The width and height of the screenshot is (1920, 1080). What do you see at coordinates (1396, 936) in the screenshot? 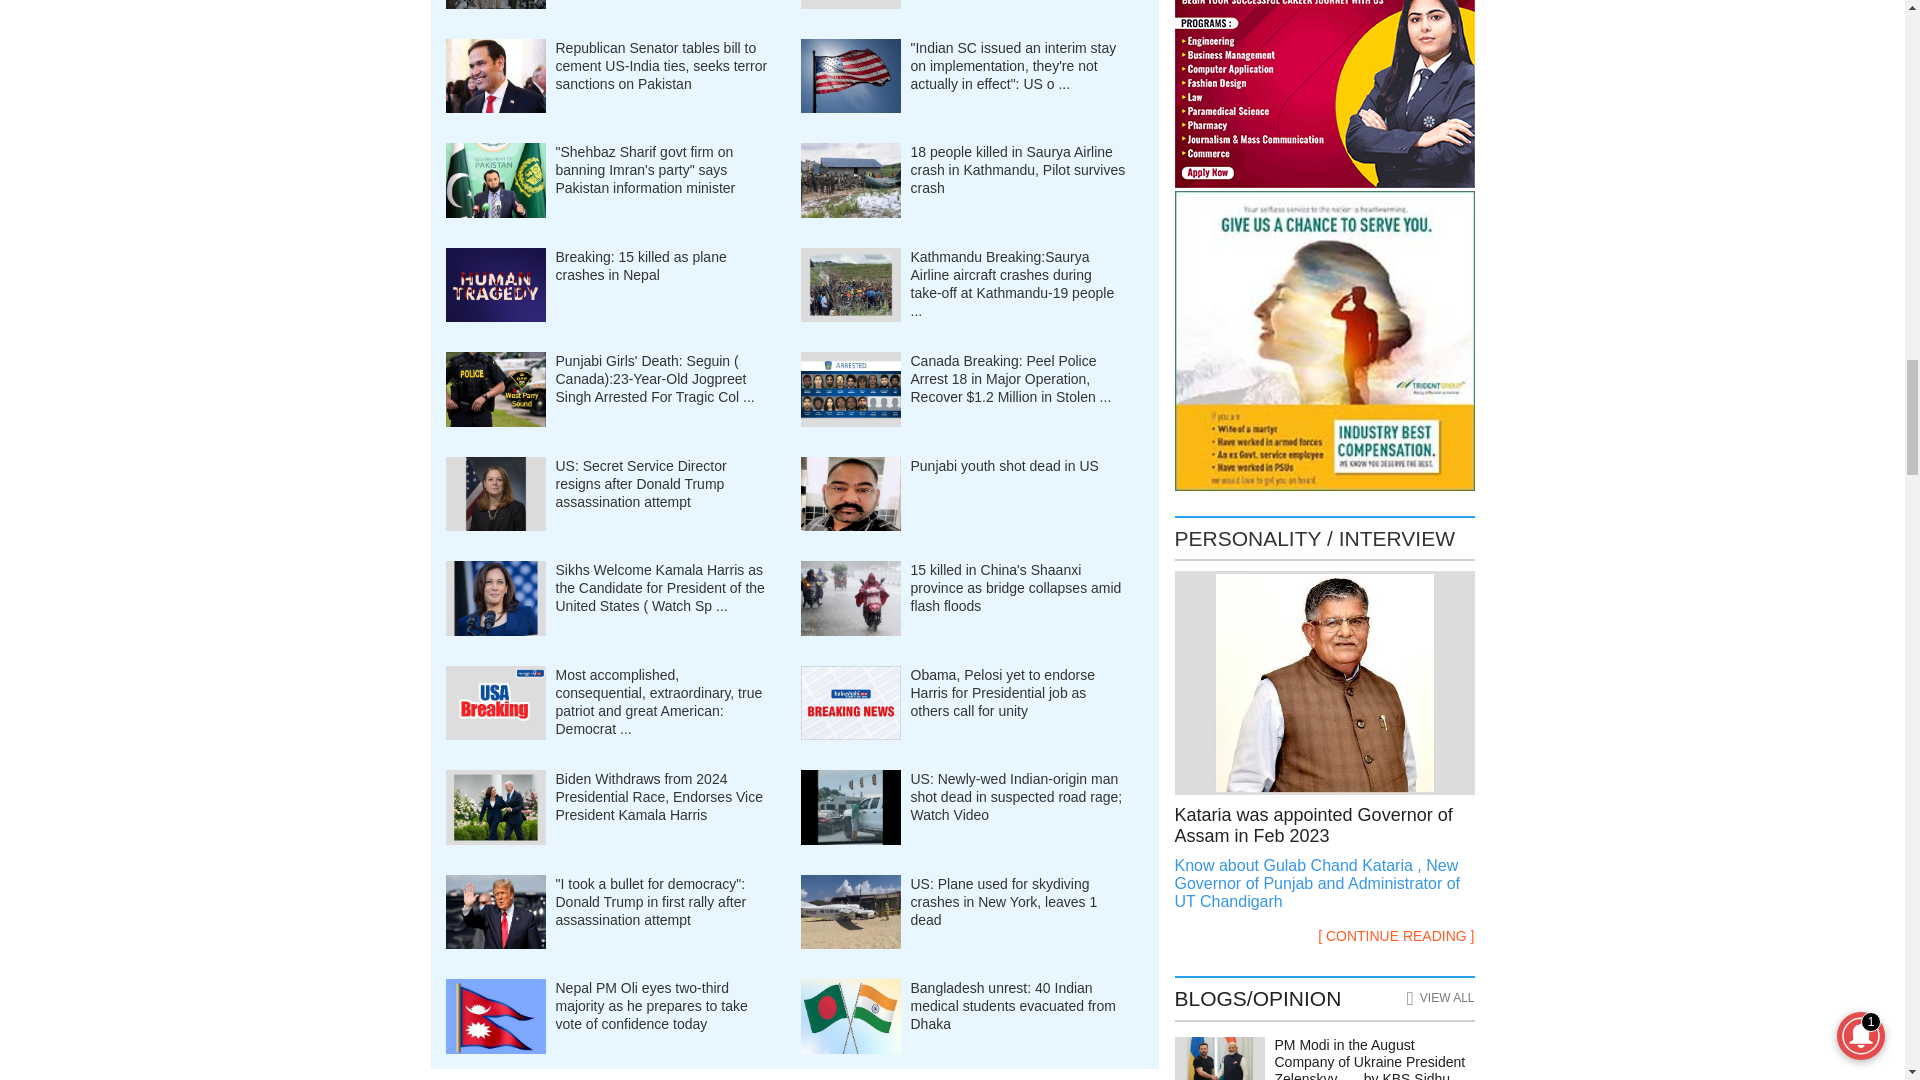
I see `Continue Reading` at bounding box center [1396, 936].